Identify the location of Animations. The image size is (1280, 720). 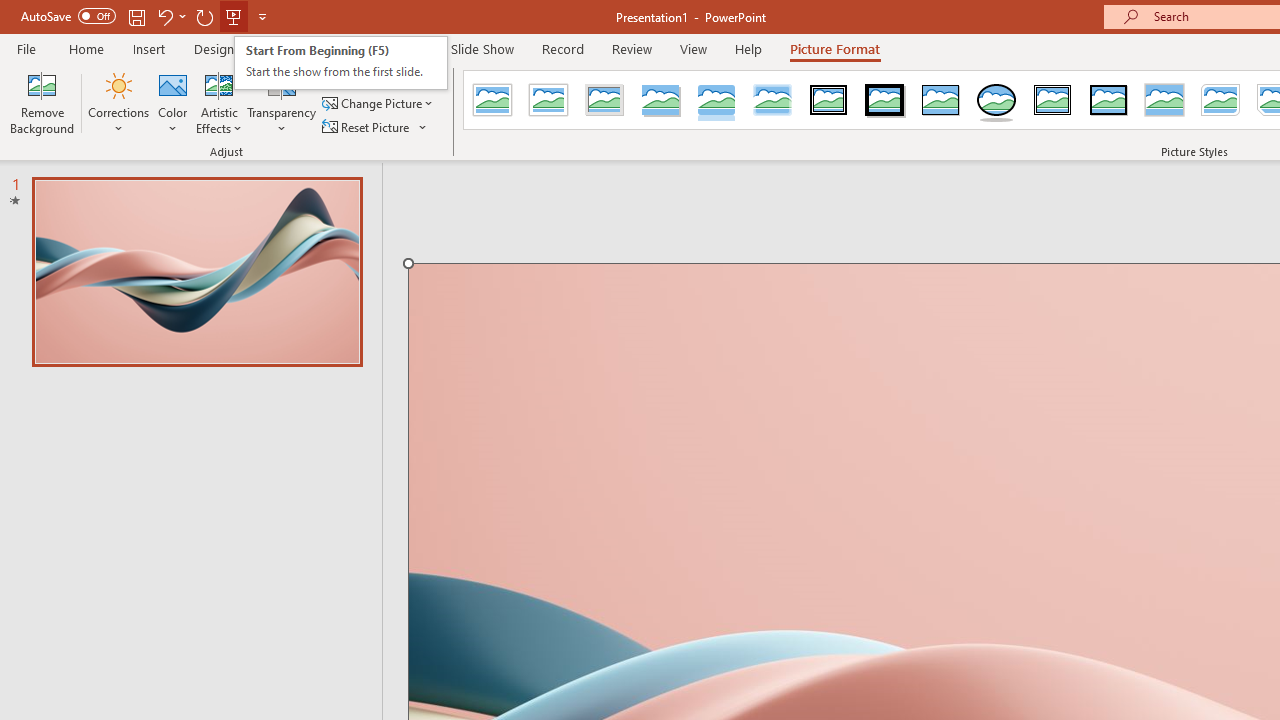
(388, 48).